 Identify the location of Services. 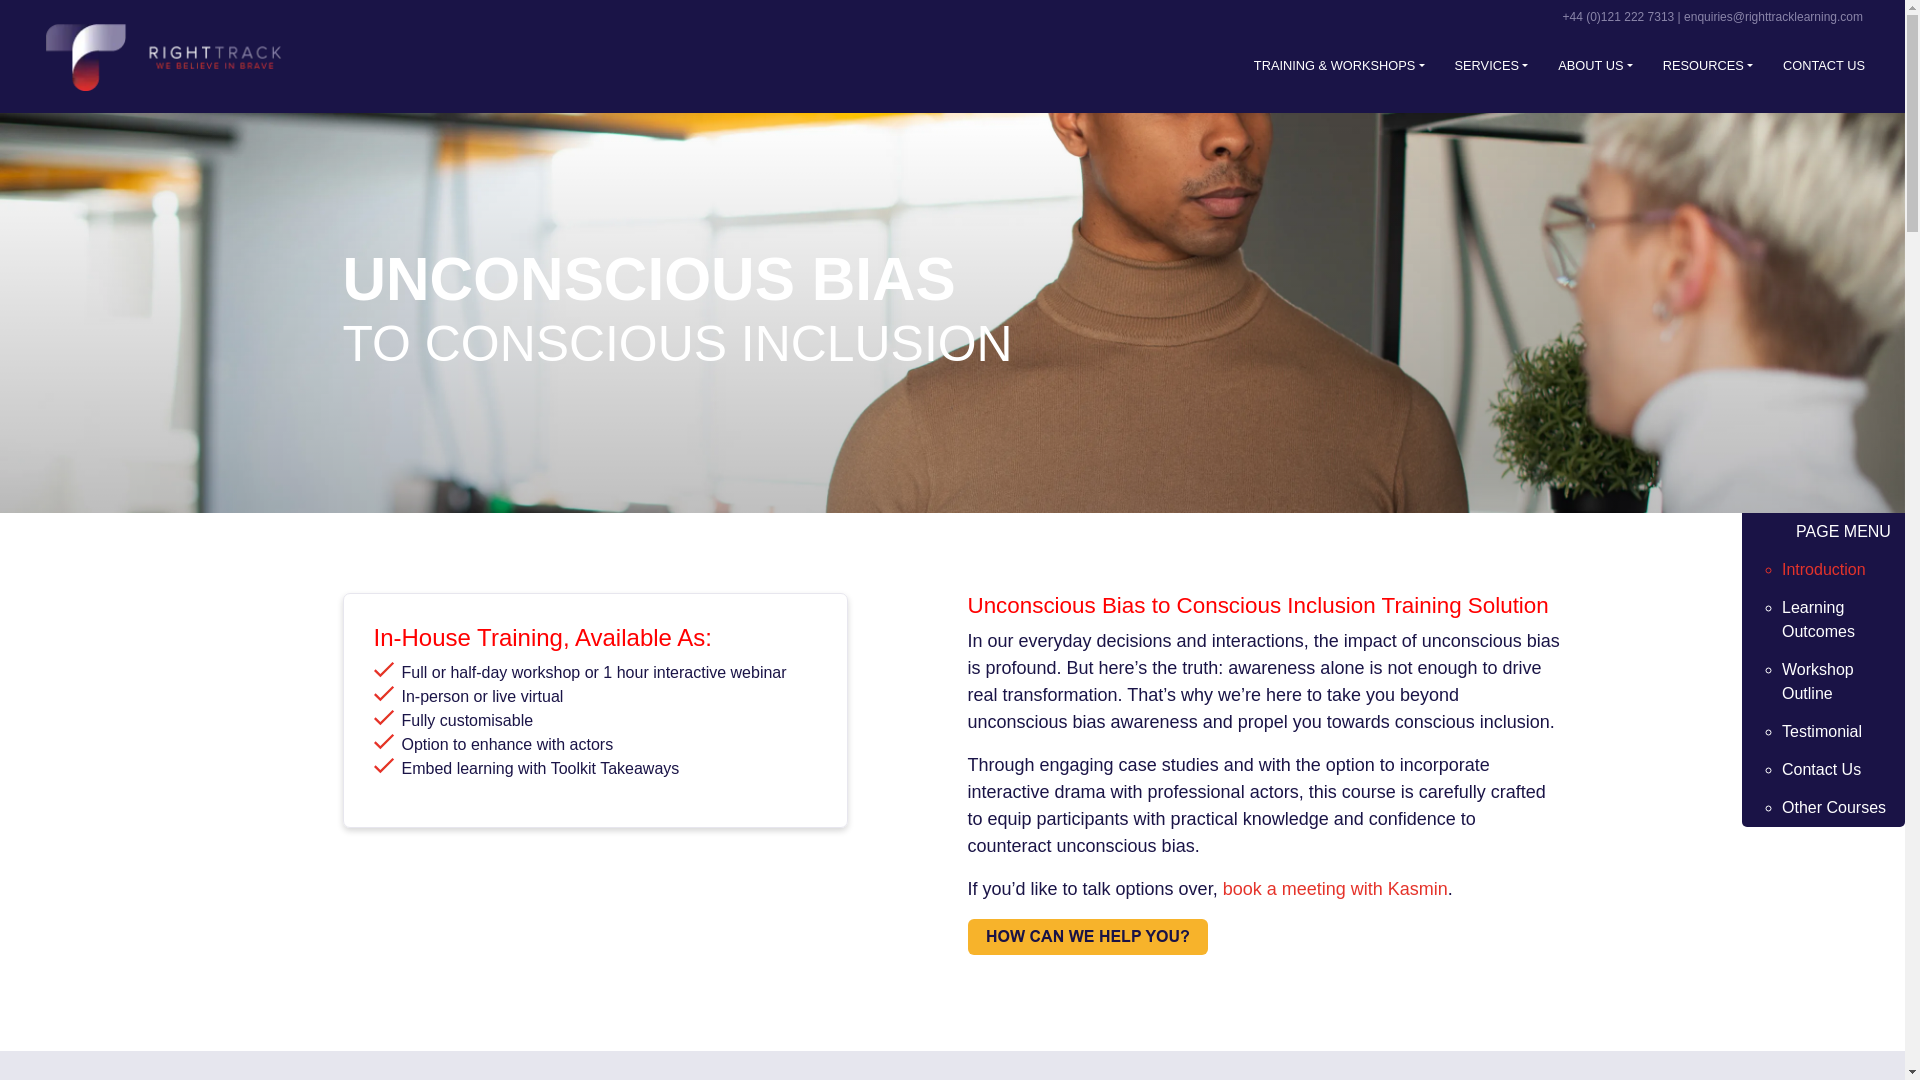
(1492, 65).